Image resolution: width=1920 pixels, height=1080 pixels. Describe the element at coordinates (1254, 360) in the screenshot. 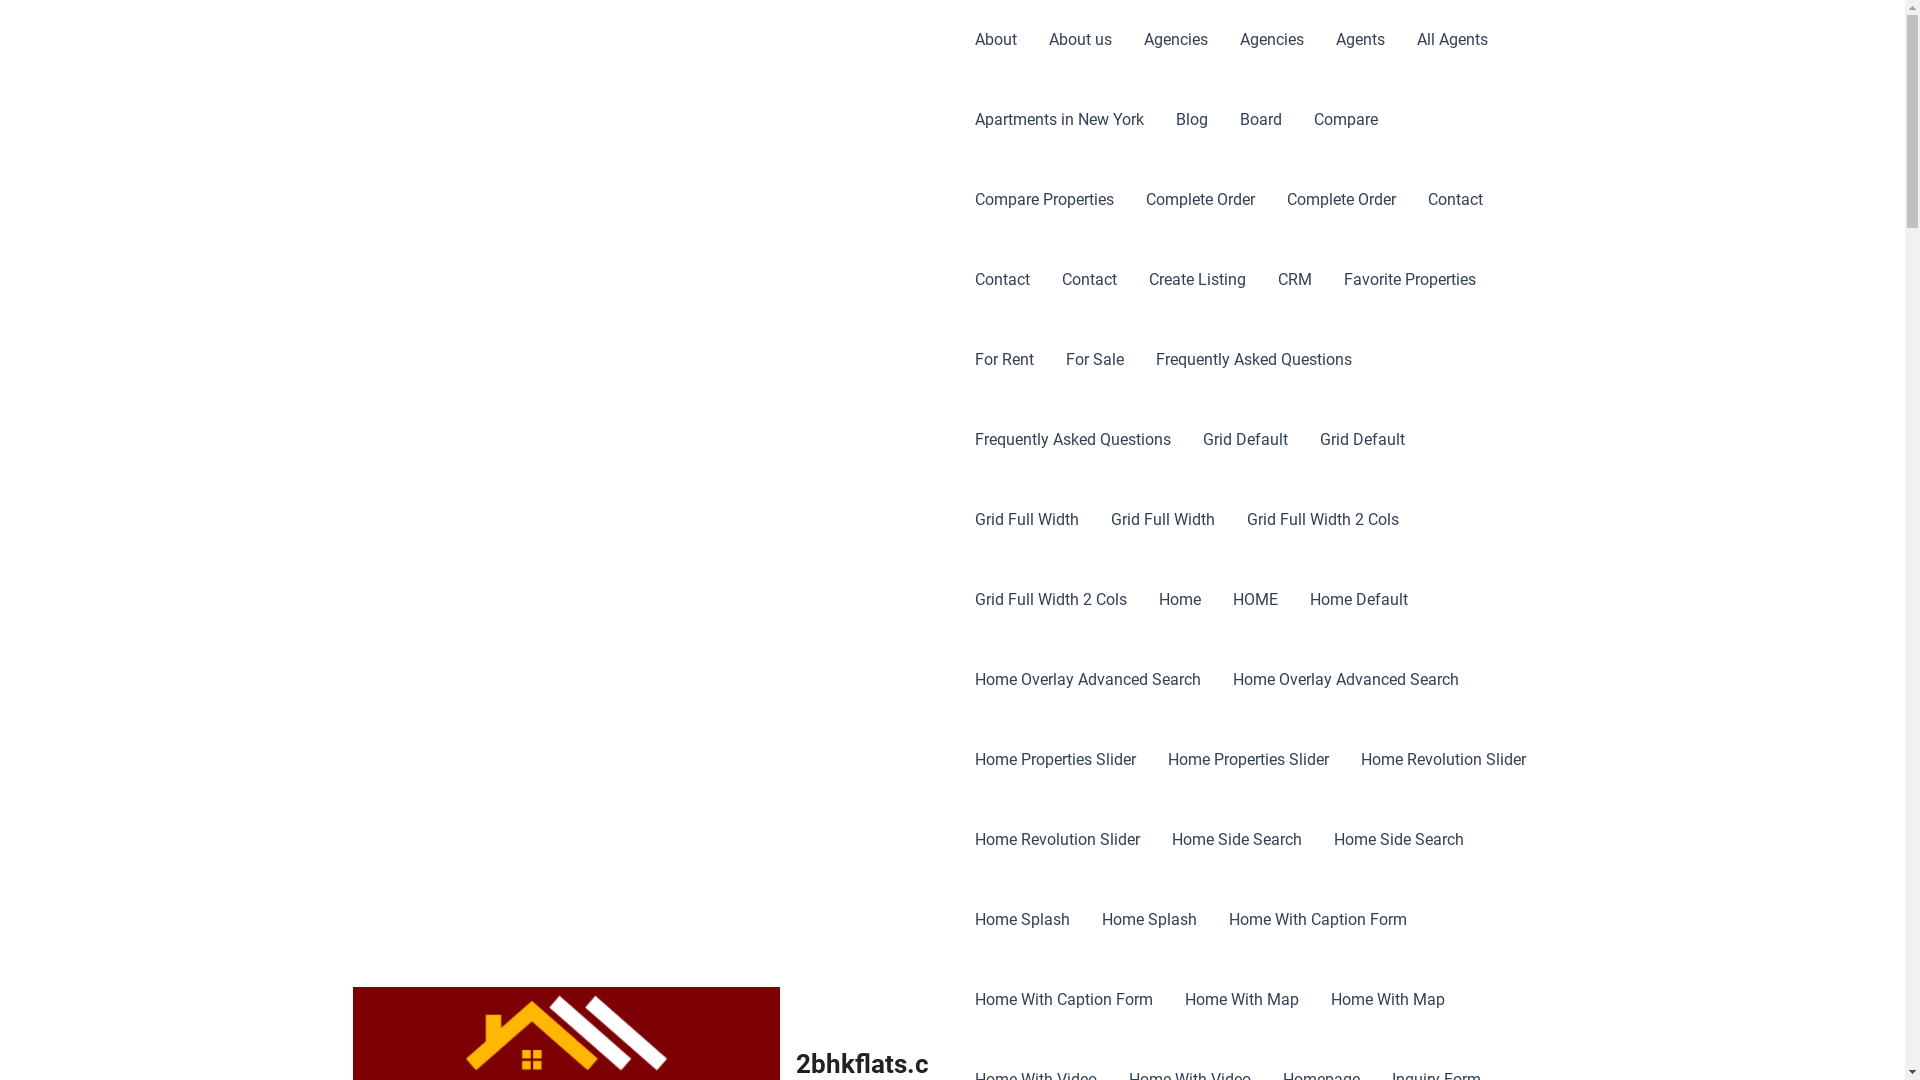

I see `Frequently Asked Questions` at that location.